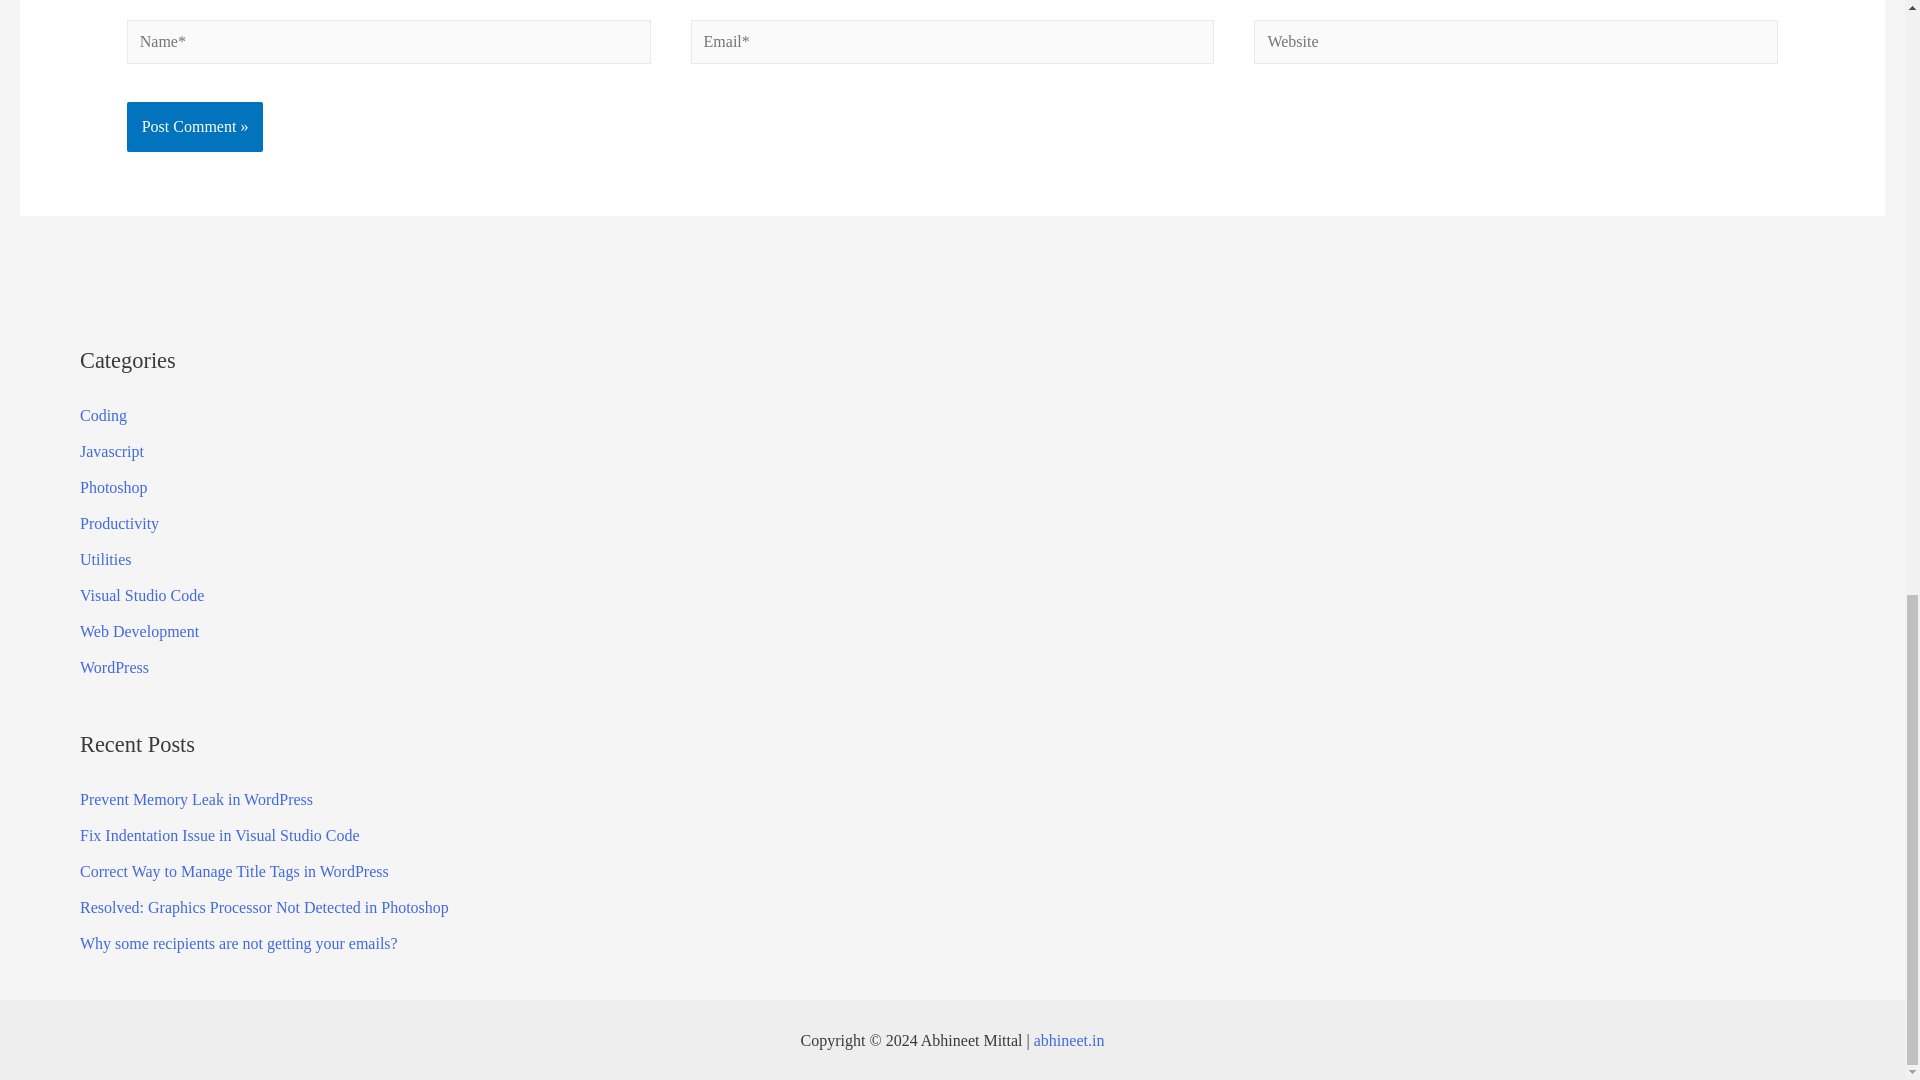 This screenshot has height=1080, width=1920. I want to click on Photoshop, so click(114, 487).